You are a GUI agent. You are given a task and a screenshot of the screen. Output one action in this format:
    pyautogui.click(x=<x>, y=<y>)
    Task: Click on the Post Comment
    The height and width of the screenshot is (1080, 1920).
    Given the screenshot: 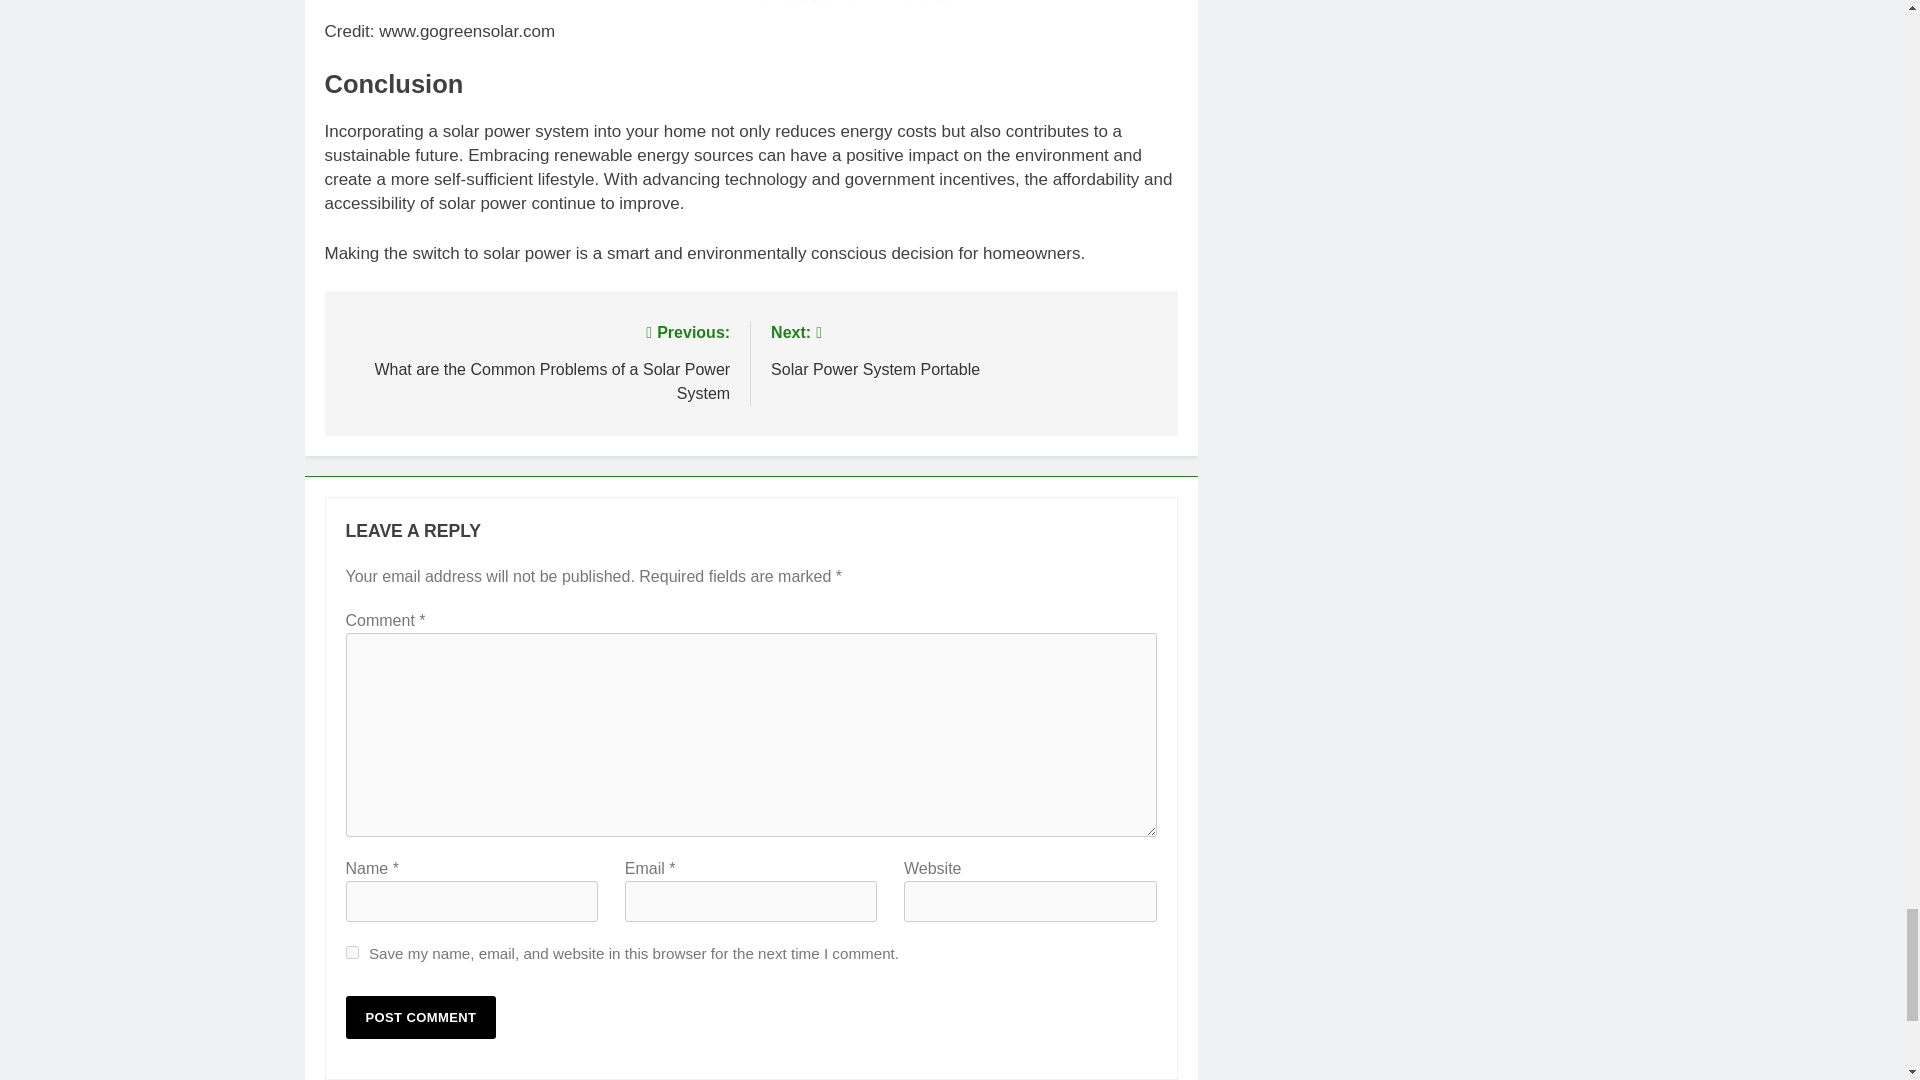 What is the action you would take?
    pyautogui.click(x=421, y=1016)
    